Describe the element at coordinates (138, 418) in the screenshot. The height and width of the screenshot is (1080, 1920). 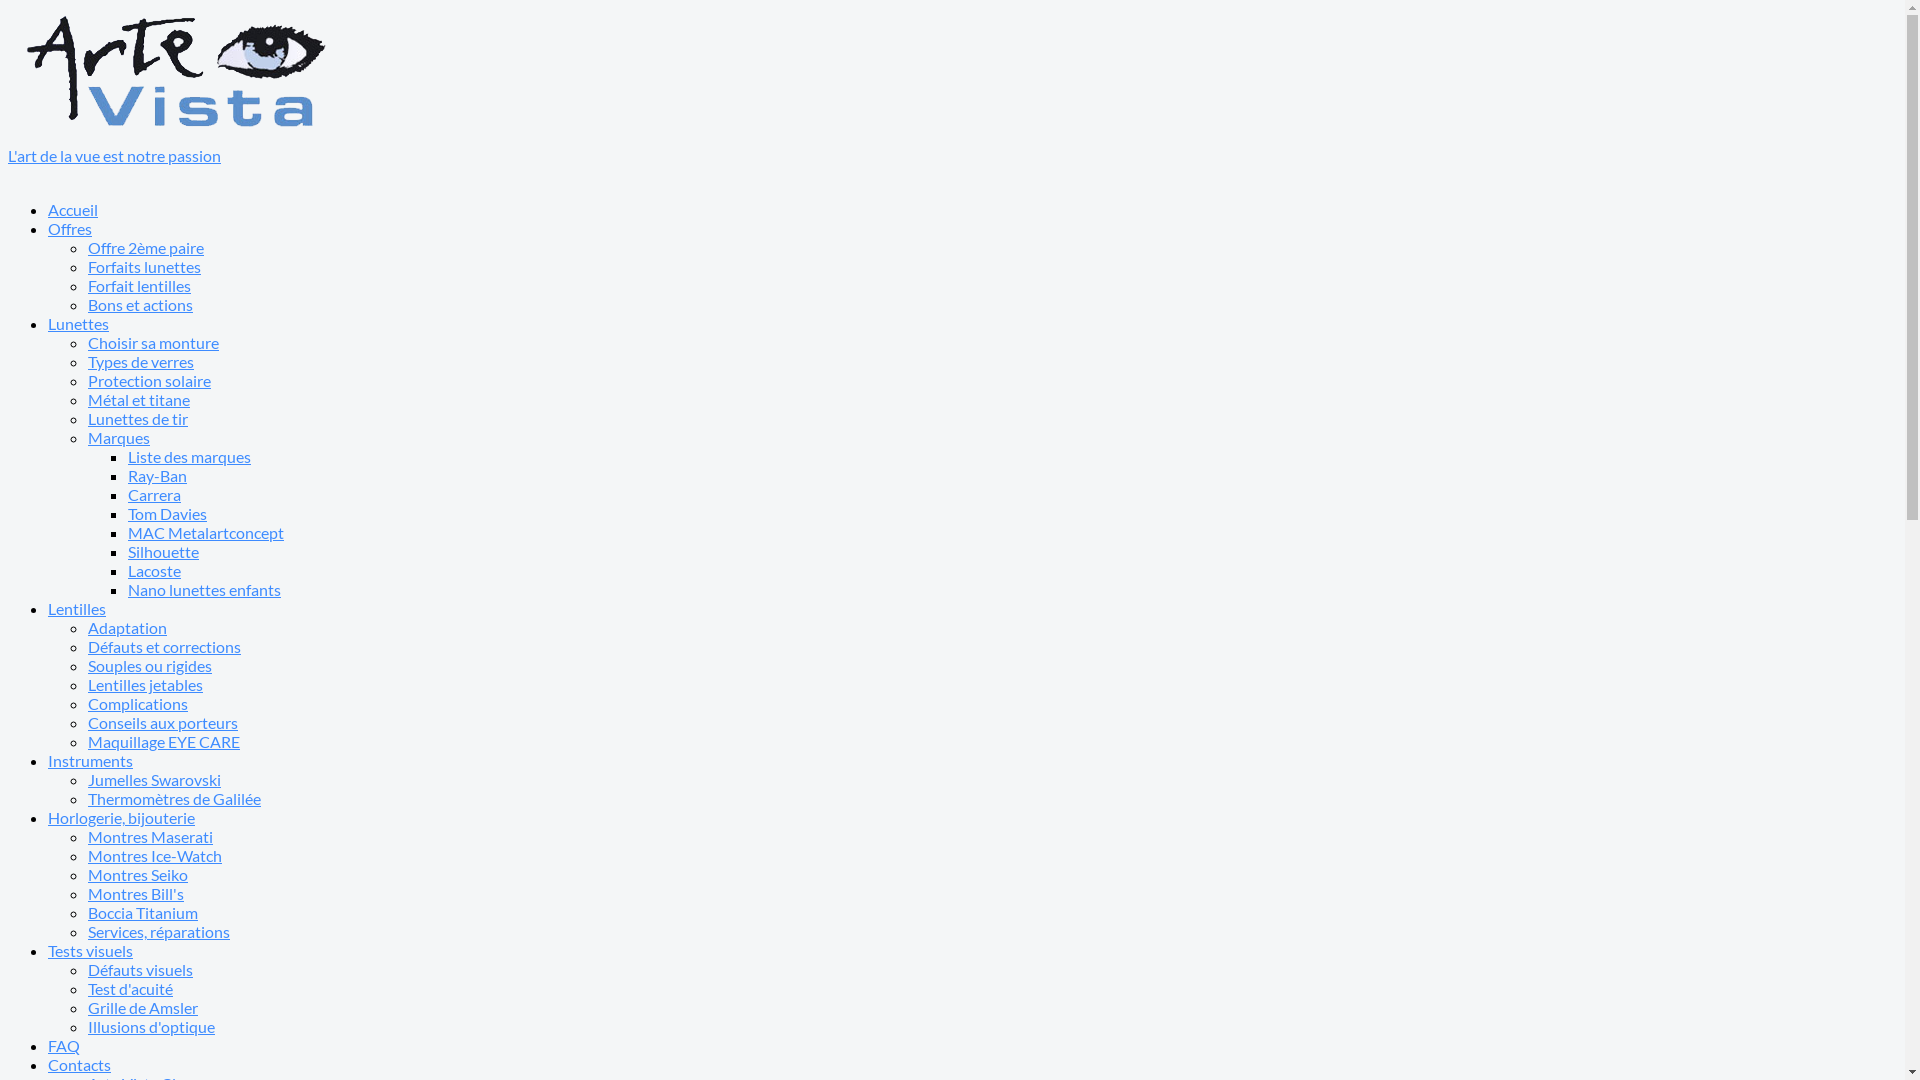
I see `Lunettes de tir` at that location.